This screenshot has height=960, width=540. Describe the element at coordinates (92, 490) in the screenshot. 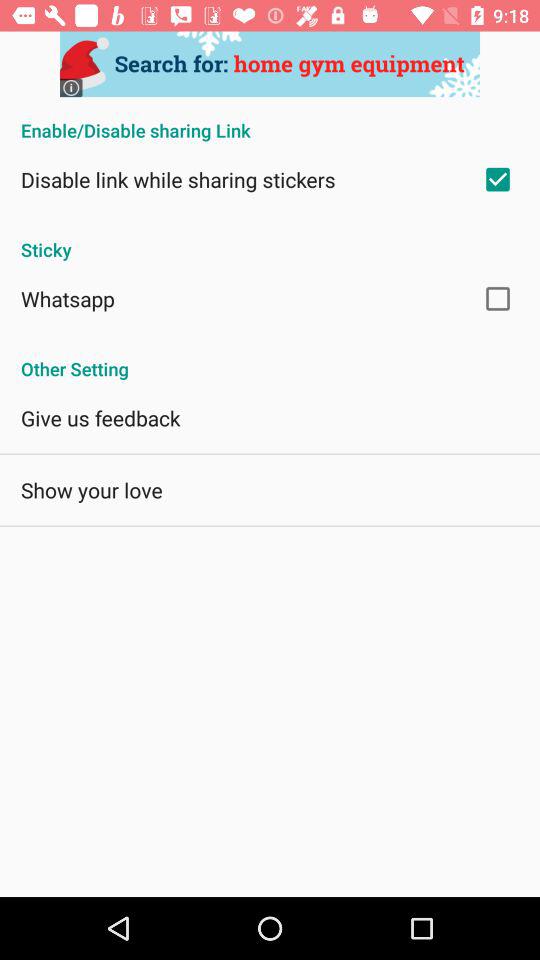

I see `turn off app below the give us feedback app` at that location.